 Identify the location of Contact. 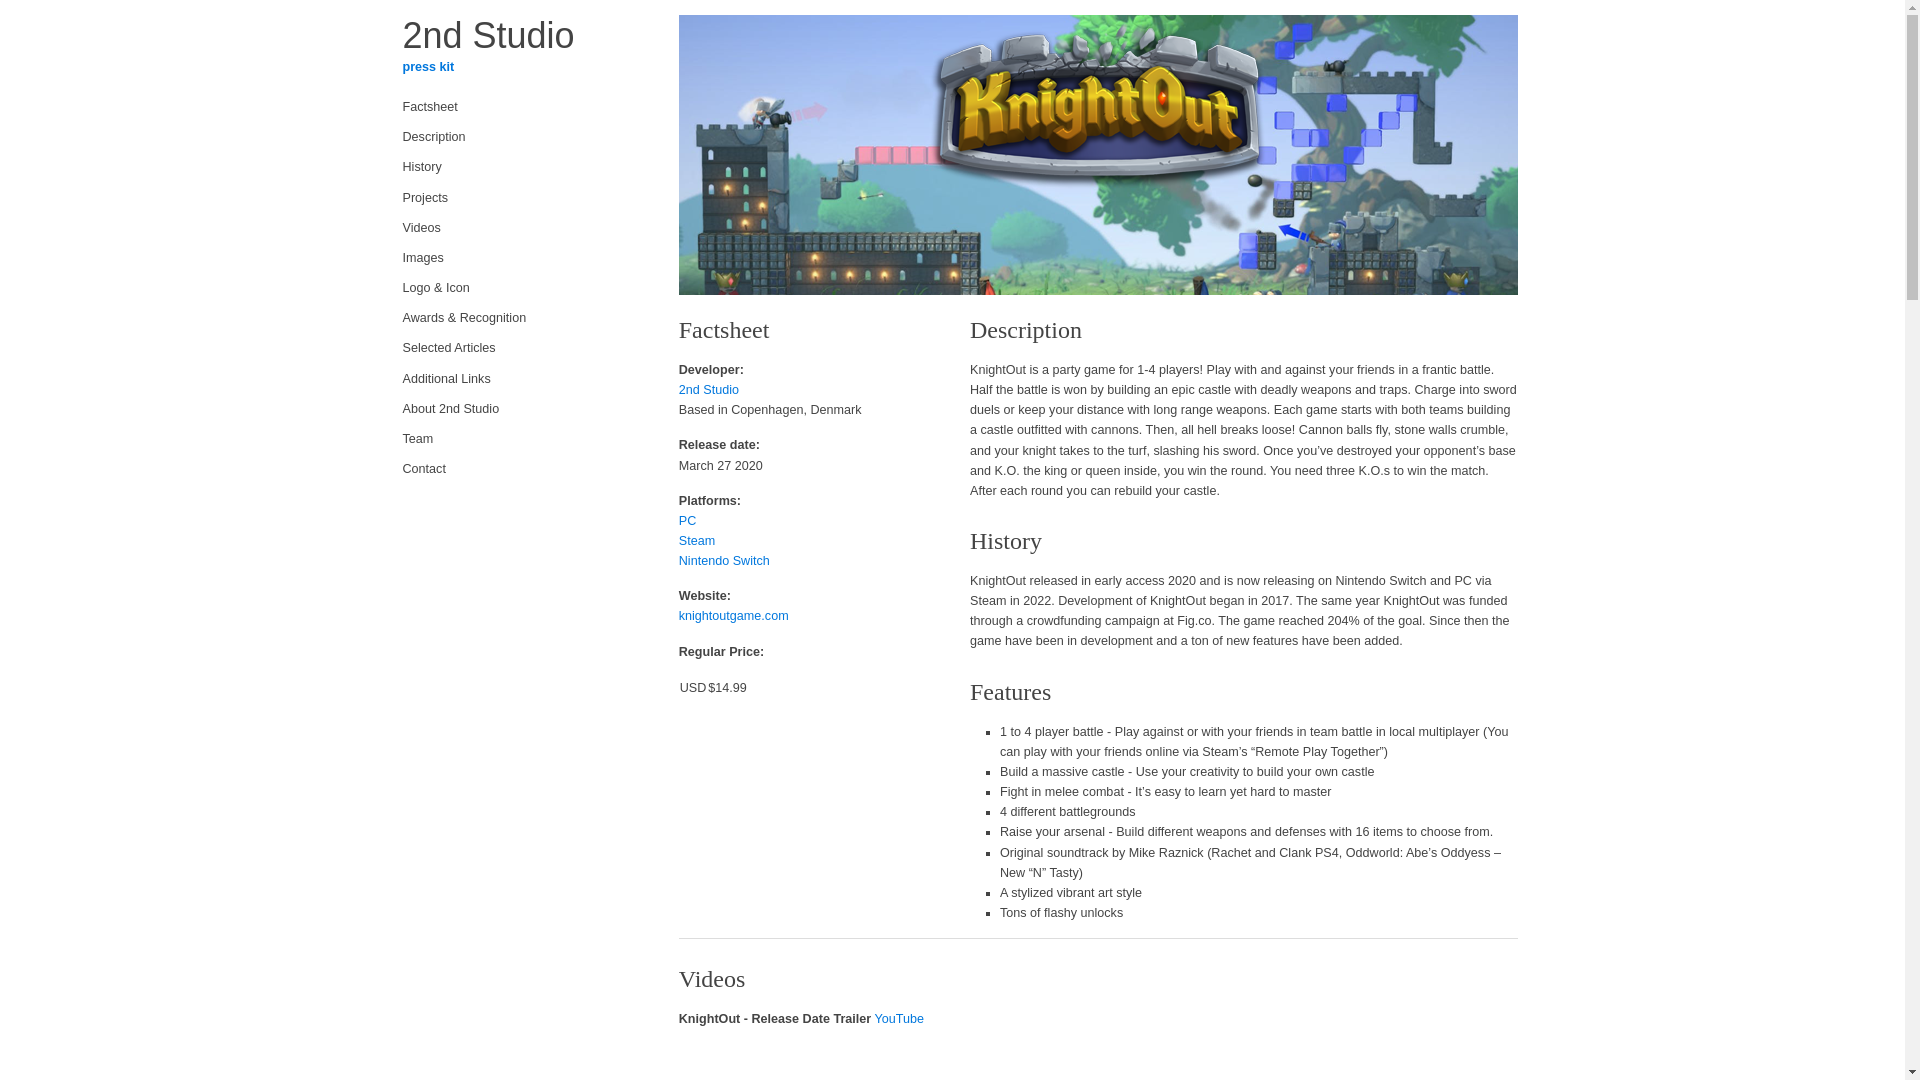
(516, 469).